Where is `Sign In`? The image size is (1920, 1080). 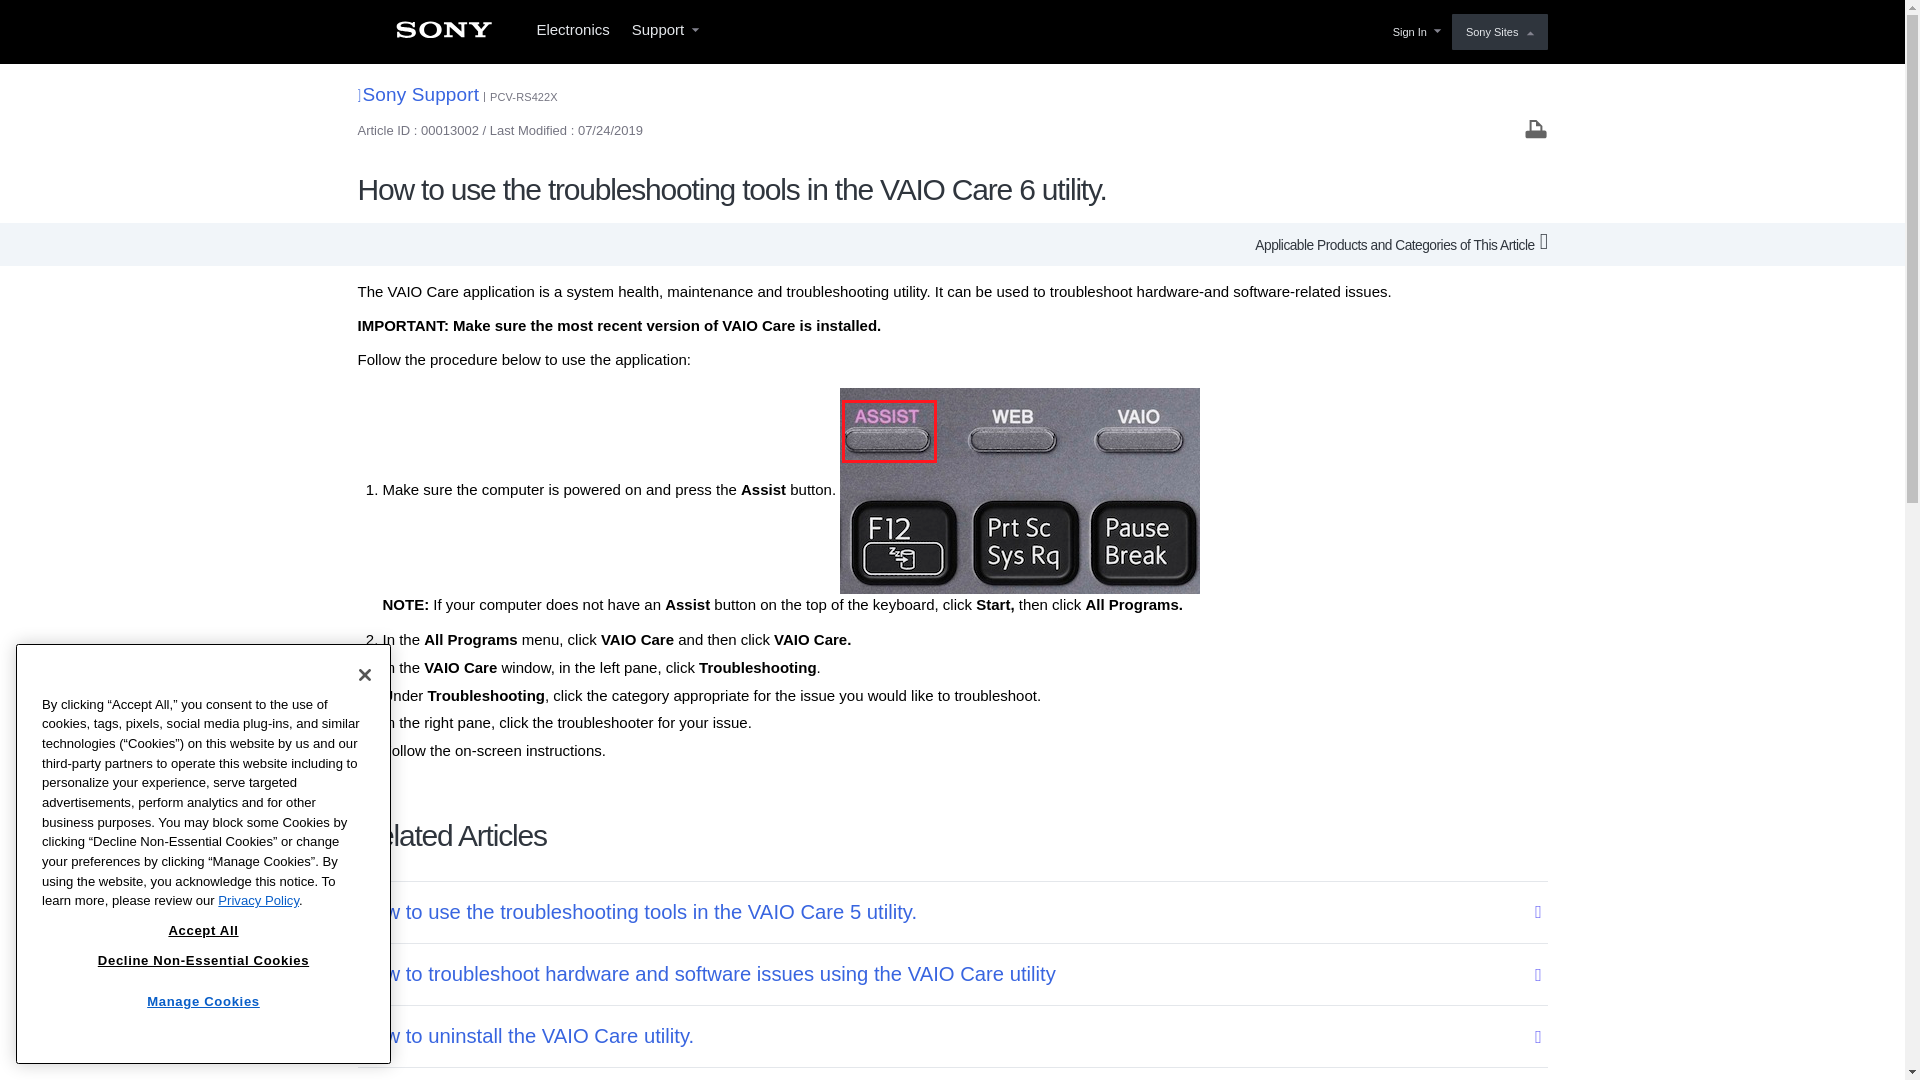
Sign In is located at coordinates (1414, 32).